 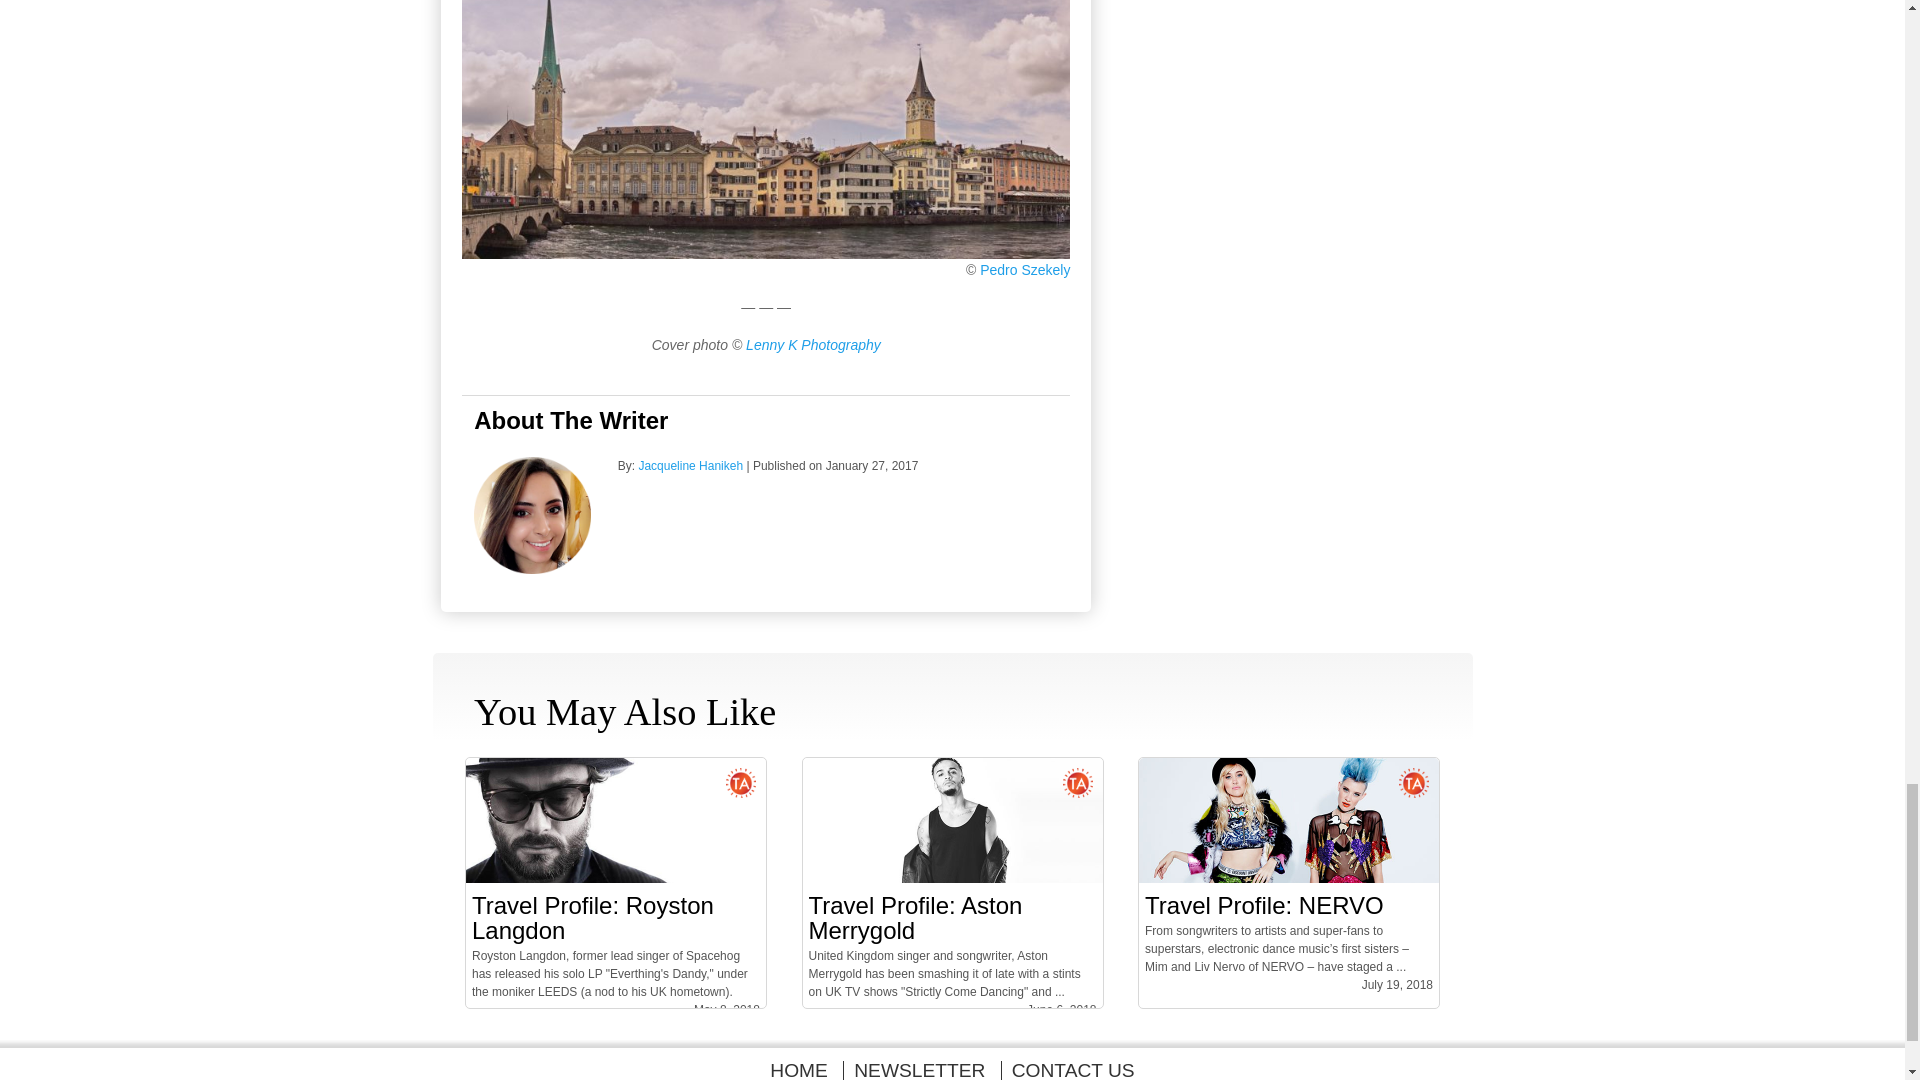 What do you see at coordinates (690, 466) in the screenshot?
I see `Jacqueline Hanikeh` at bounding box center [690, 466].